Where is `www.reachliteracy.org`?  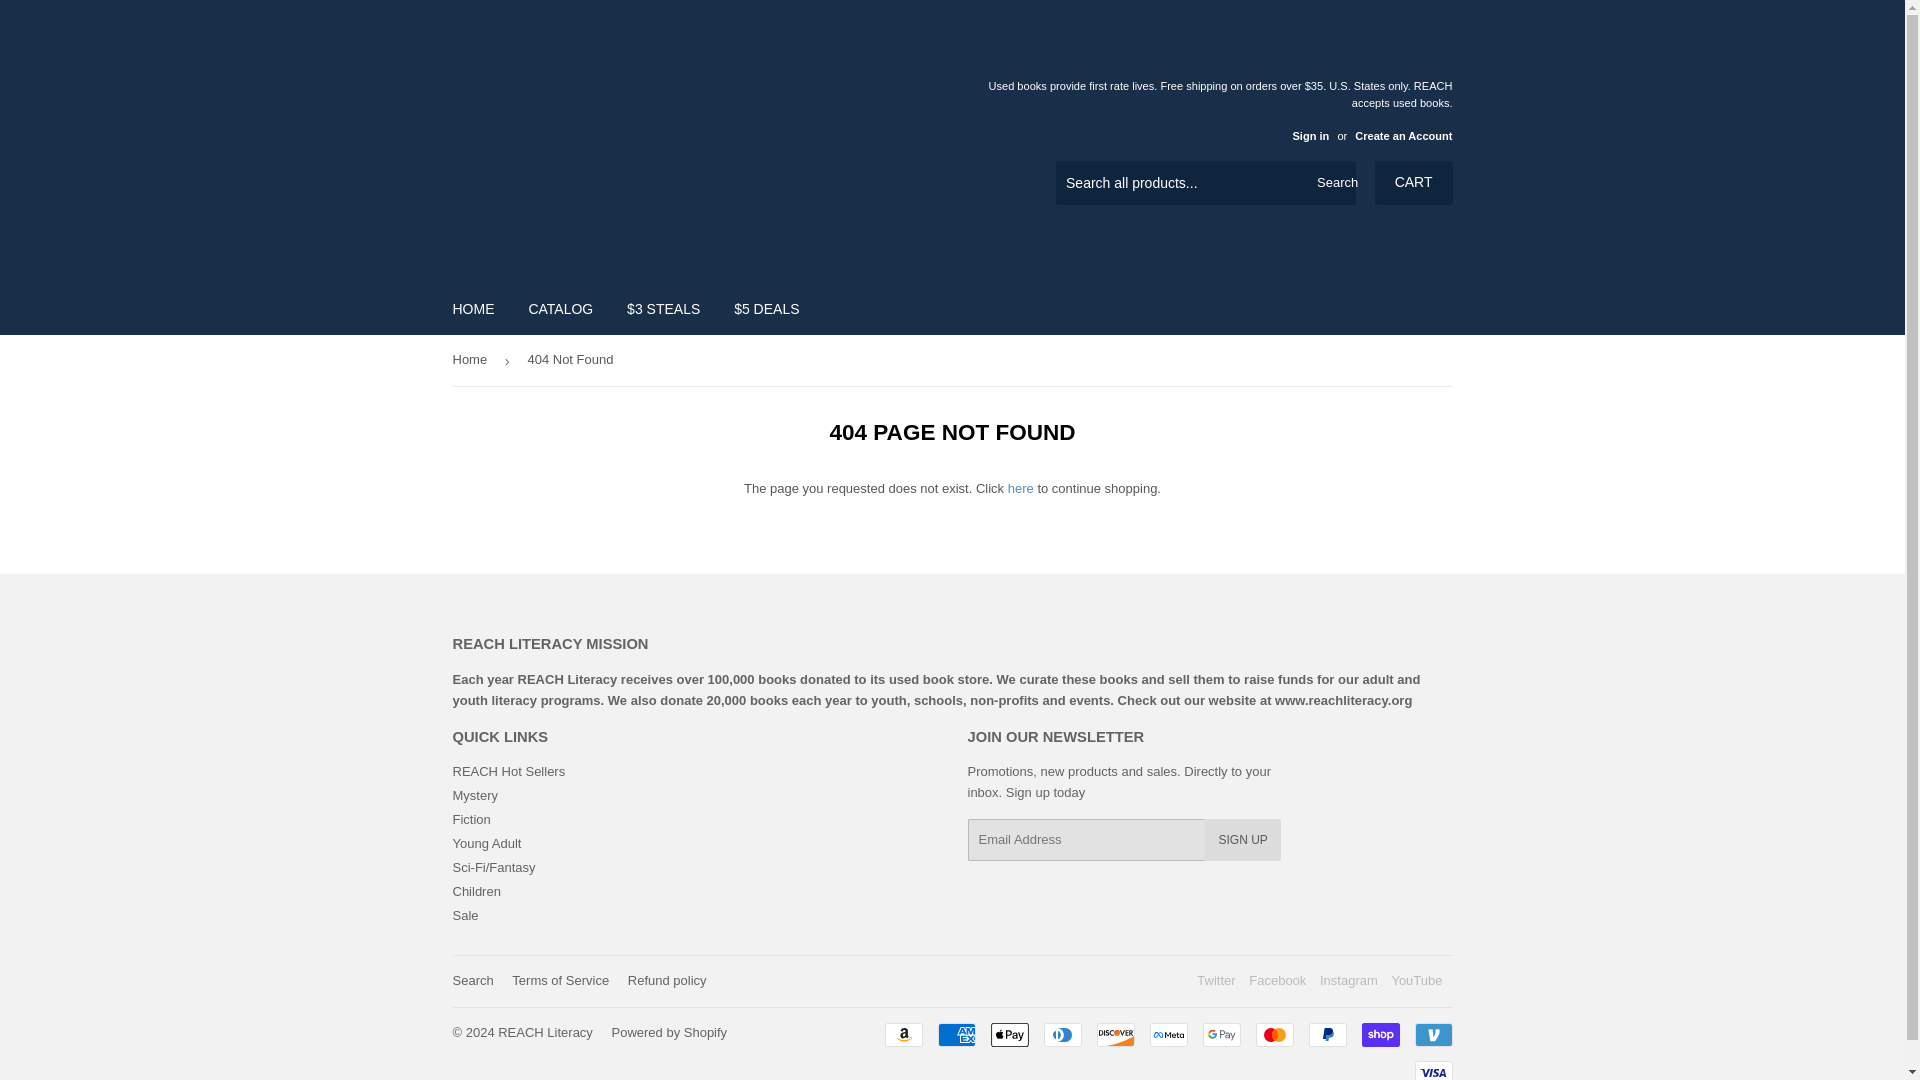 www.reachliteracy.org is located at coordinates (1342, 700).